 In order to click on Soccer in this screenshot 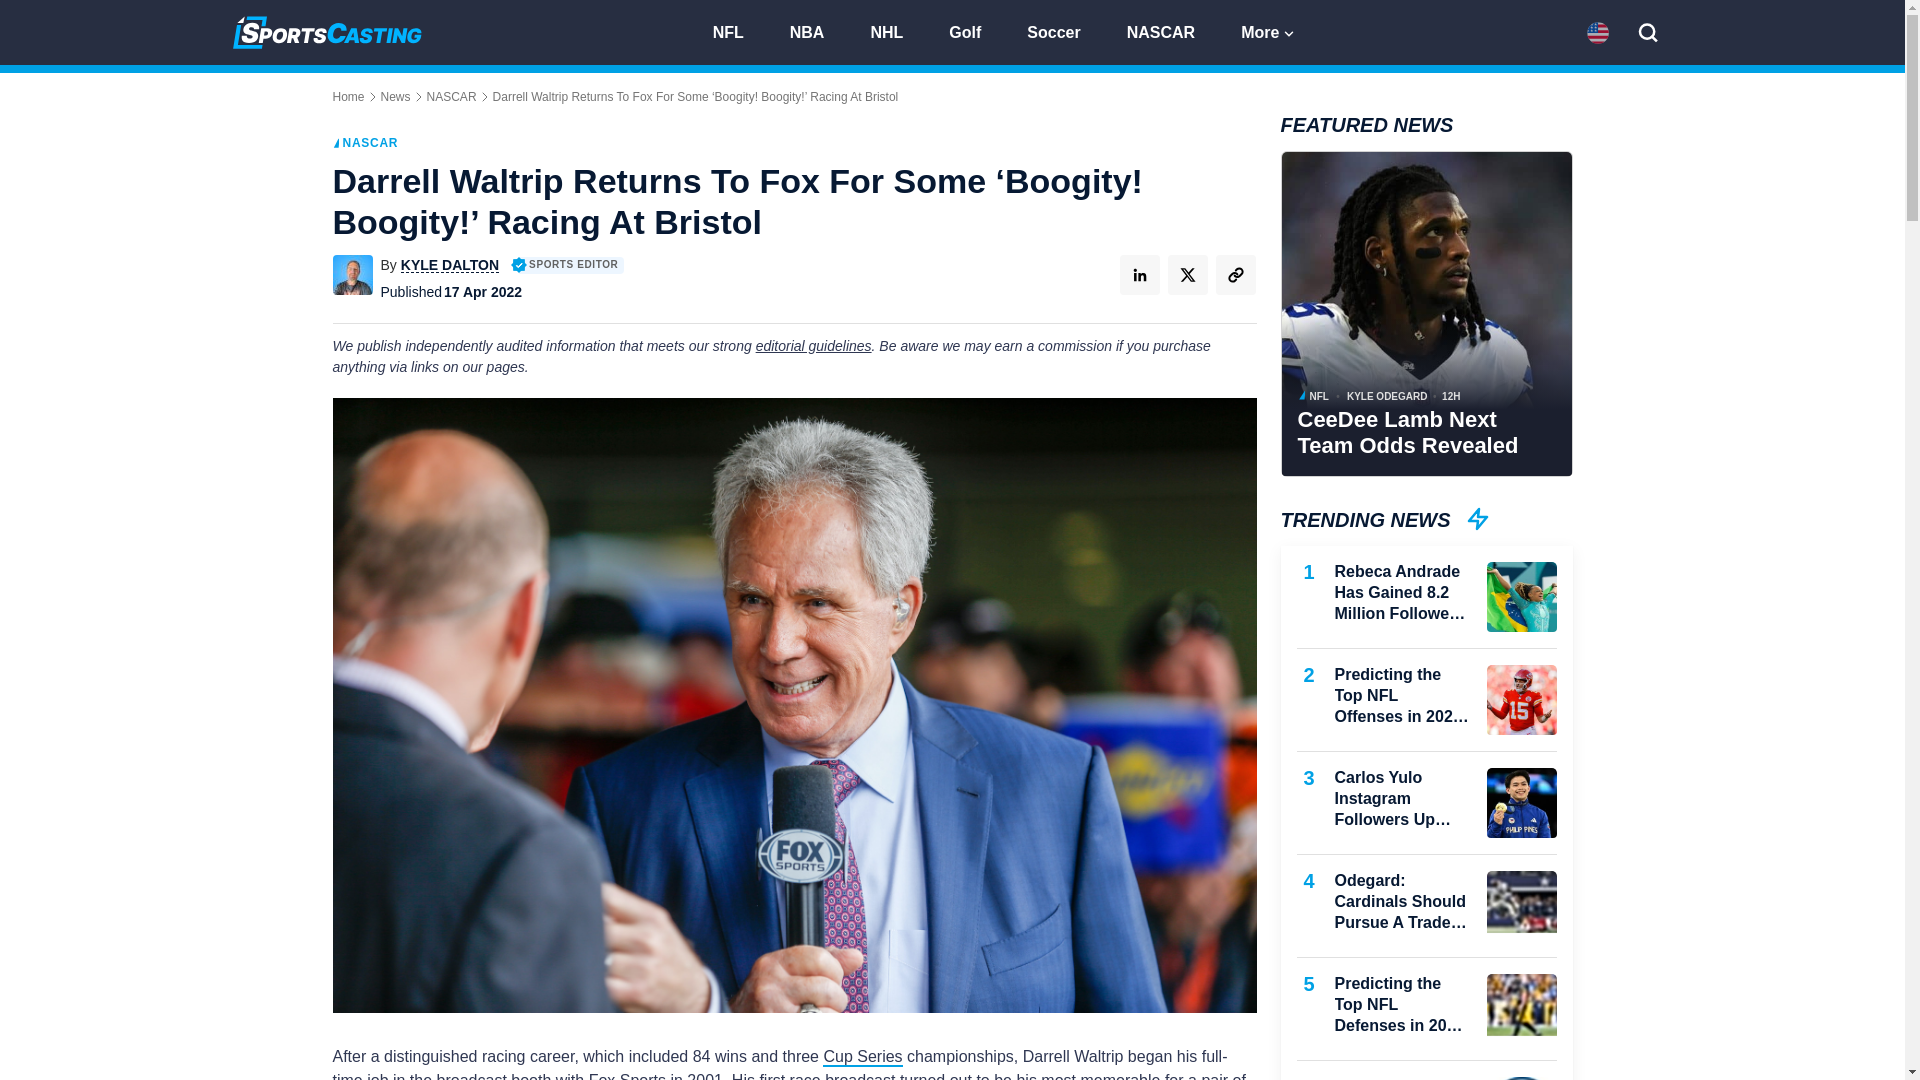, I will do `click(1062, 30)`.